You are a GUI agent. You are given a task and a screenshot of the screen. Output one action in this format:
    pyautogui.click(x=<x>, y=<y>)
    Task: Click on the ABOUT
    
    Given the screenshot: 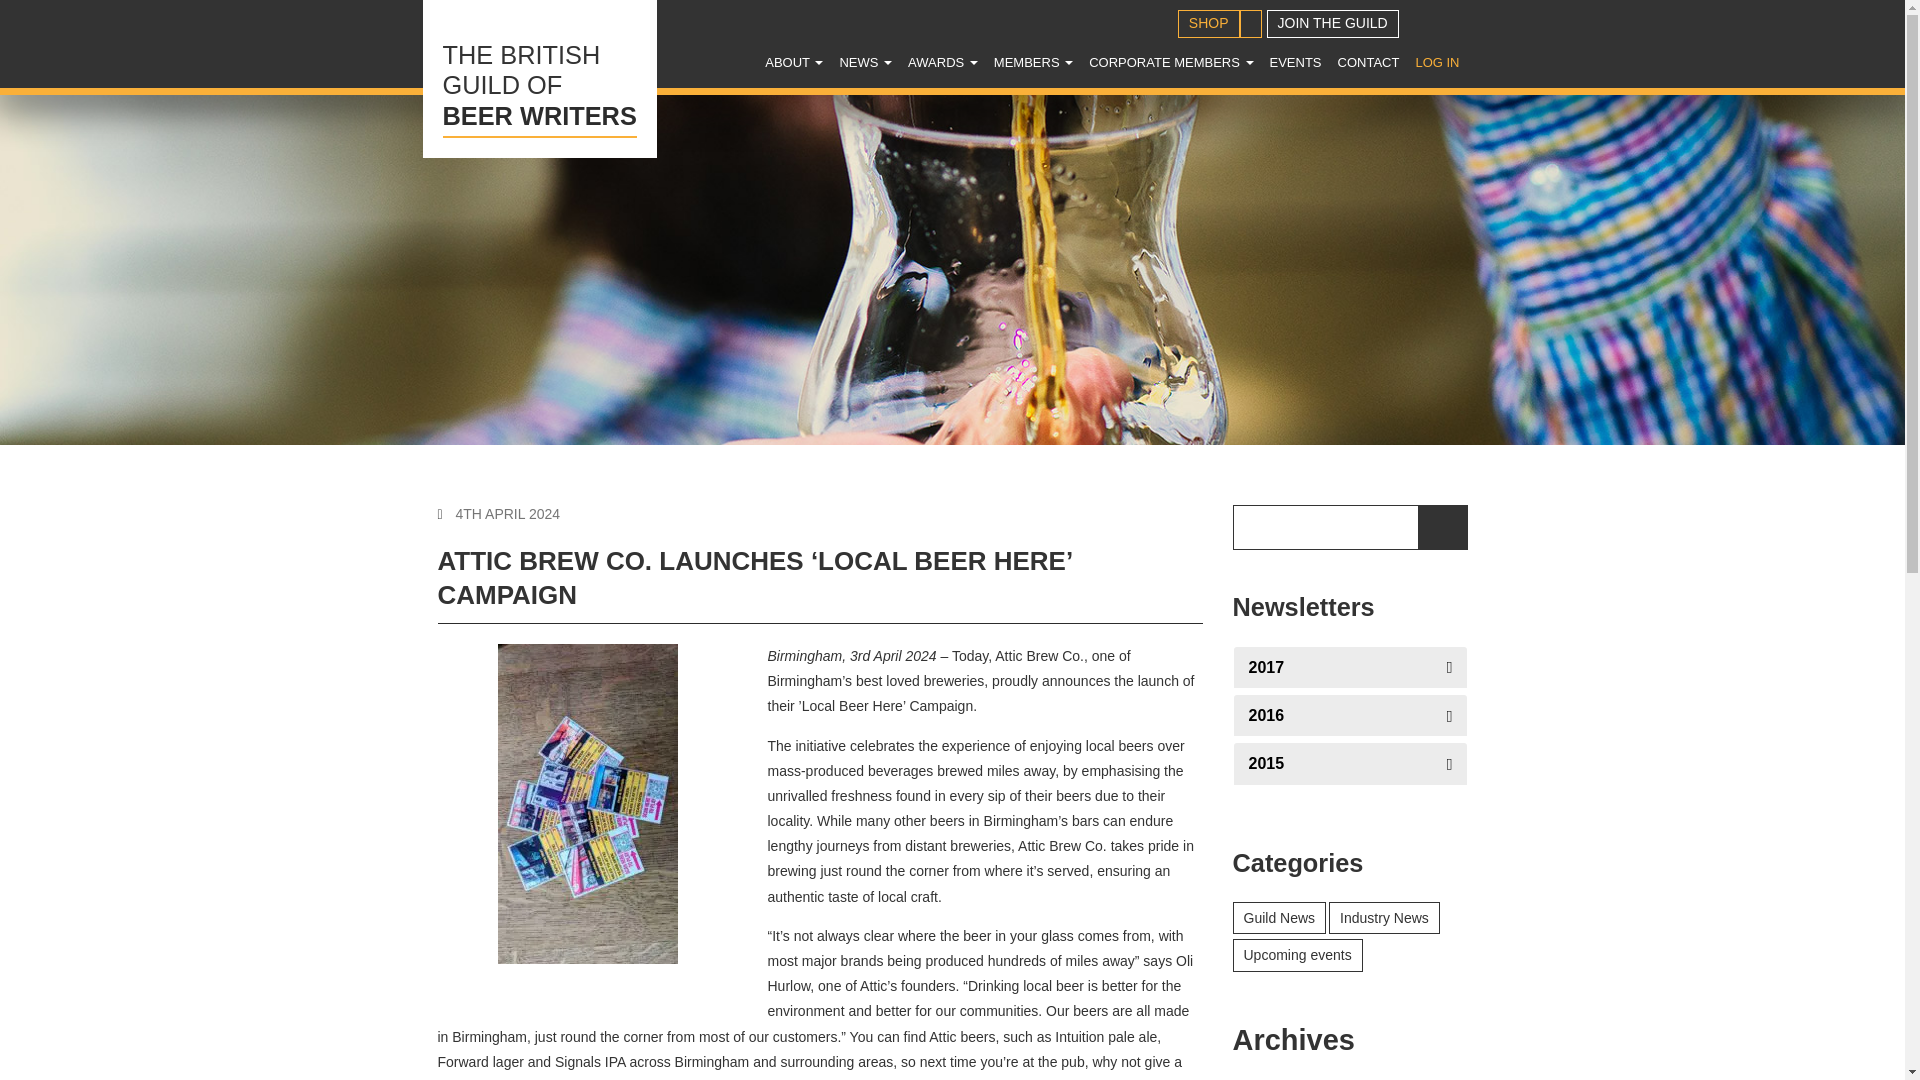 What is the action you would take?
    pyautogui.click(x=866, y=62)
    